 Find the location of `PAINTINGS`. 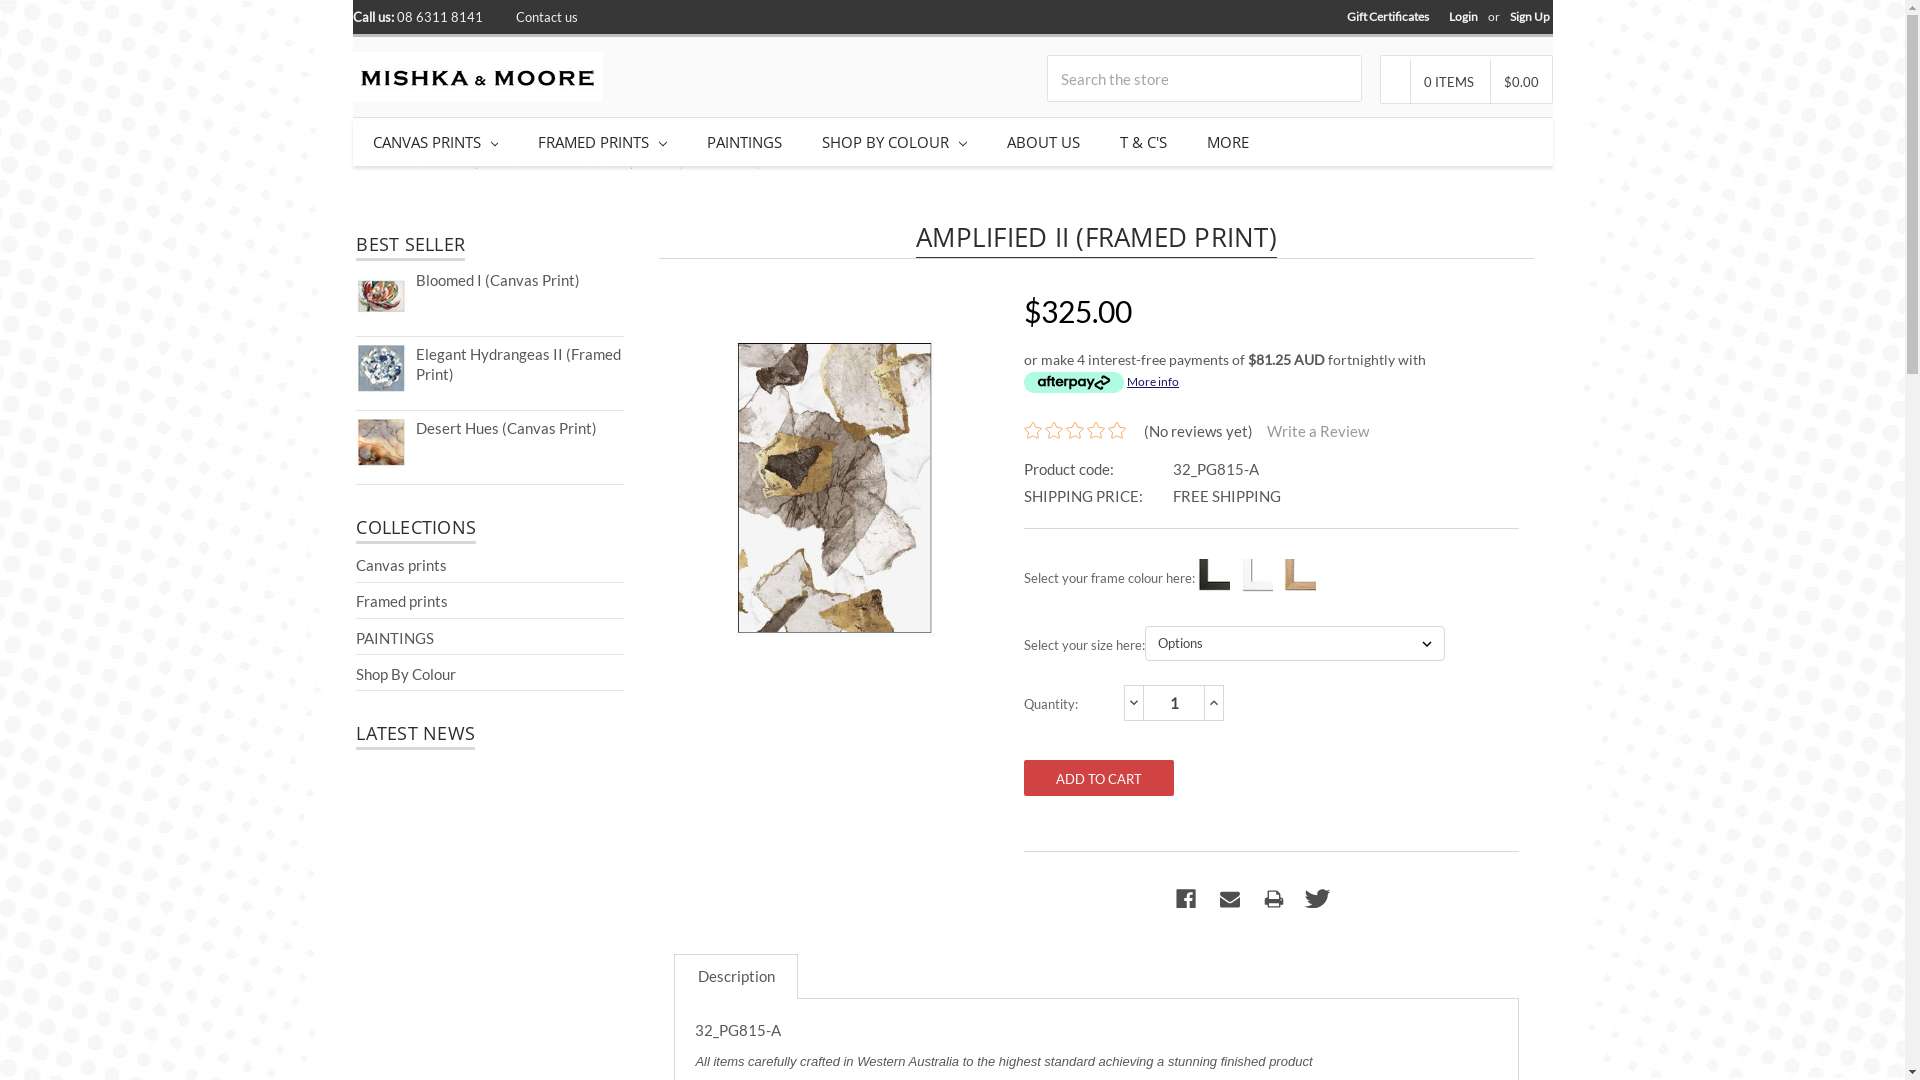

PAINTINGS is located at coordinates (744, 142).